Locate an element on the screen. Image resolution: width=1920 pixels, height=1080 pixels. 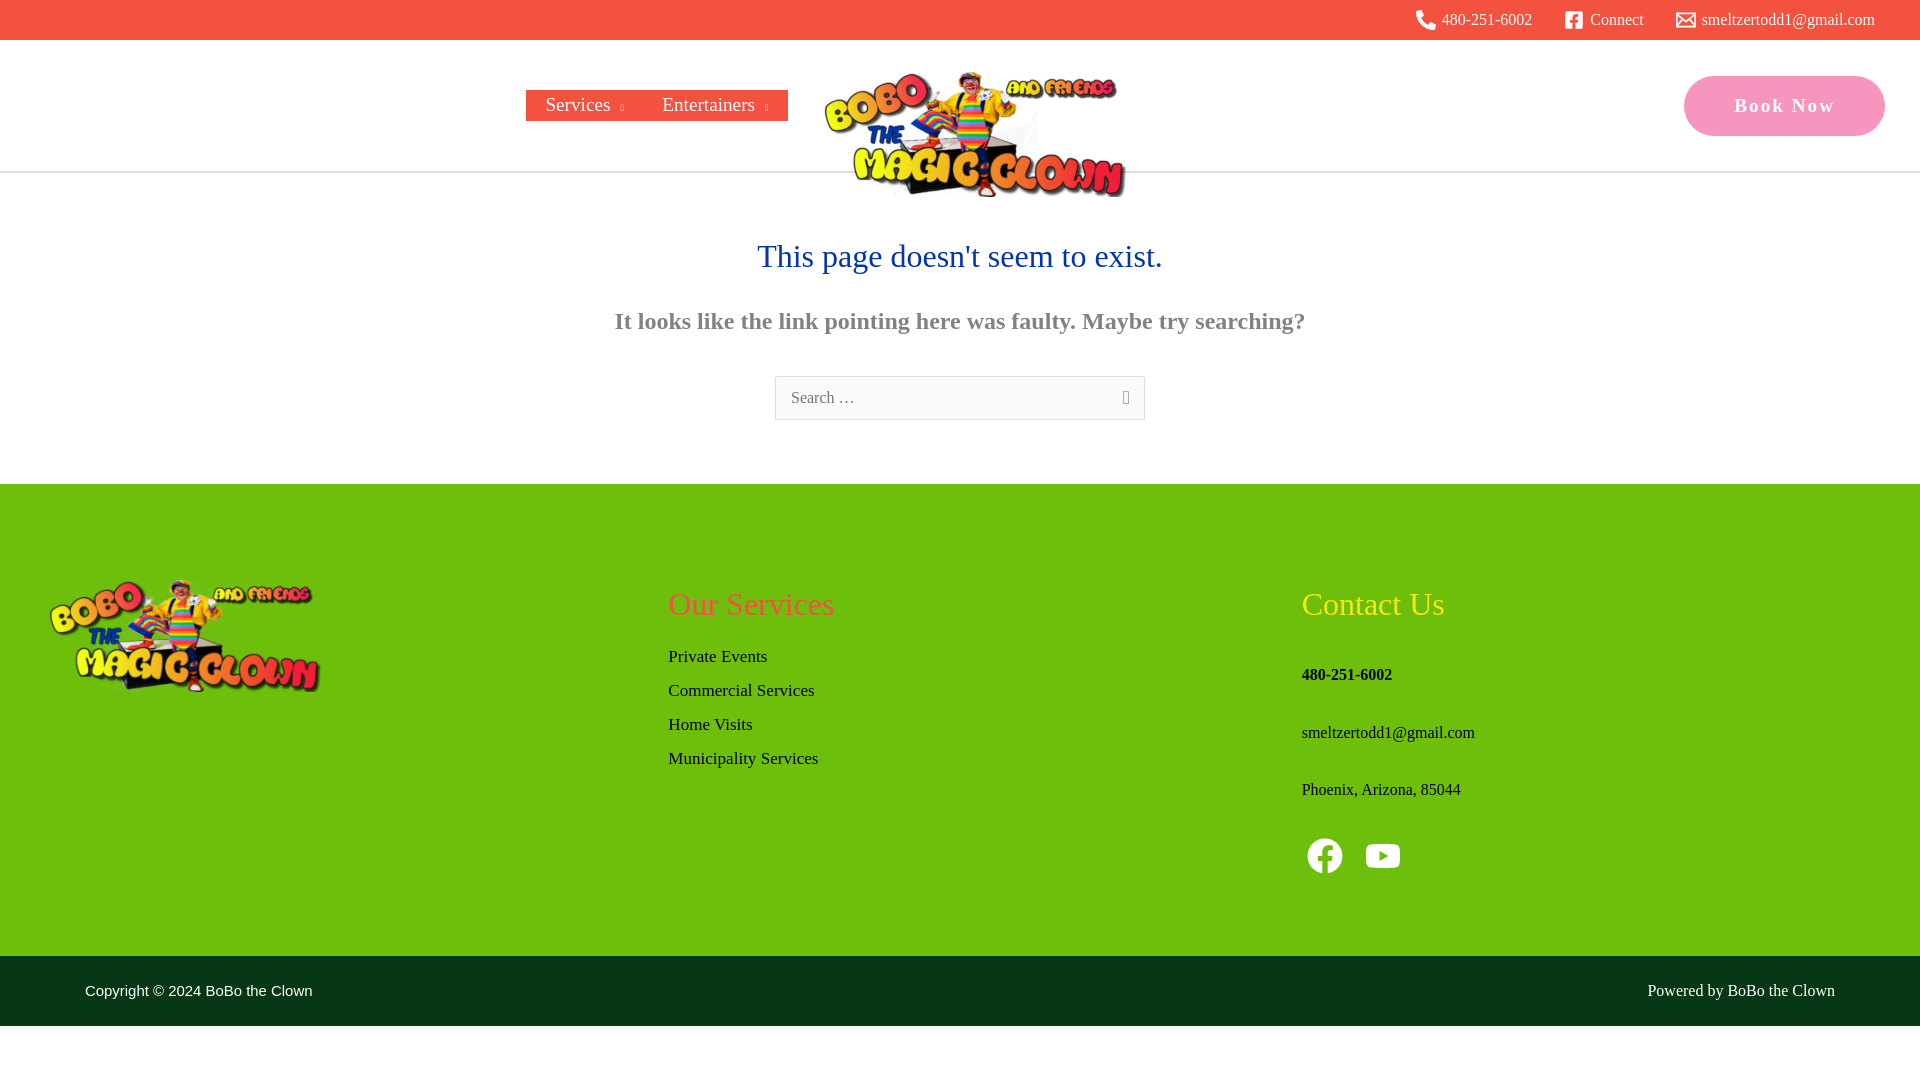
Testimonials is located at coordinates (1229, 104).